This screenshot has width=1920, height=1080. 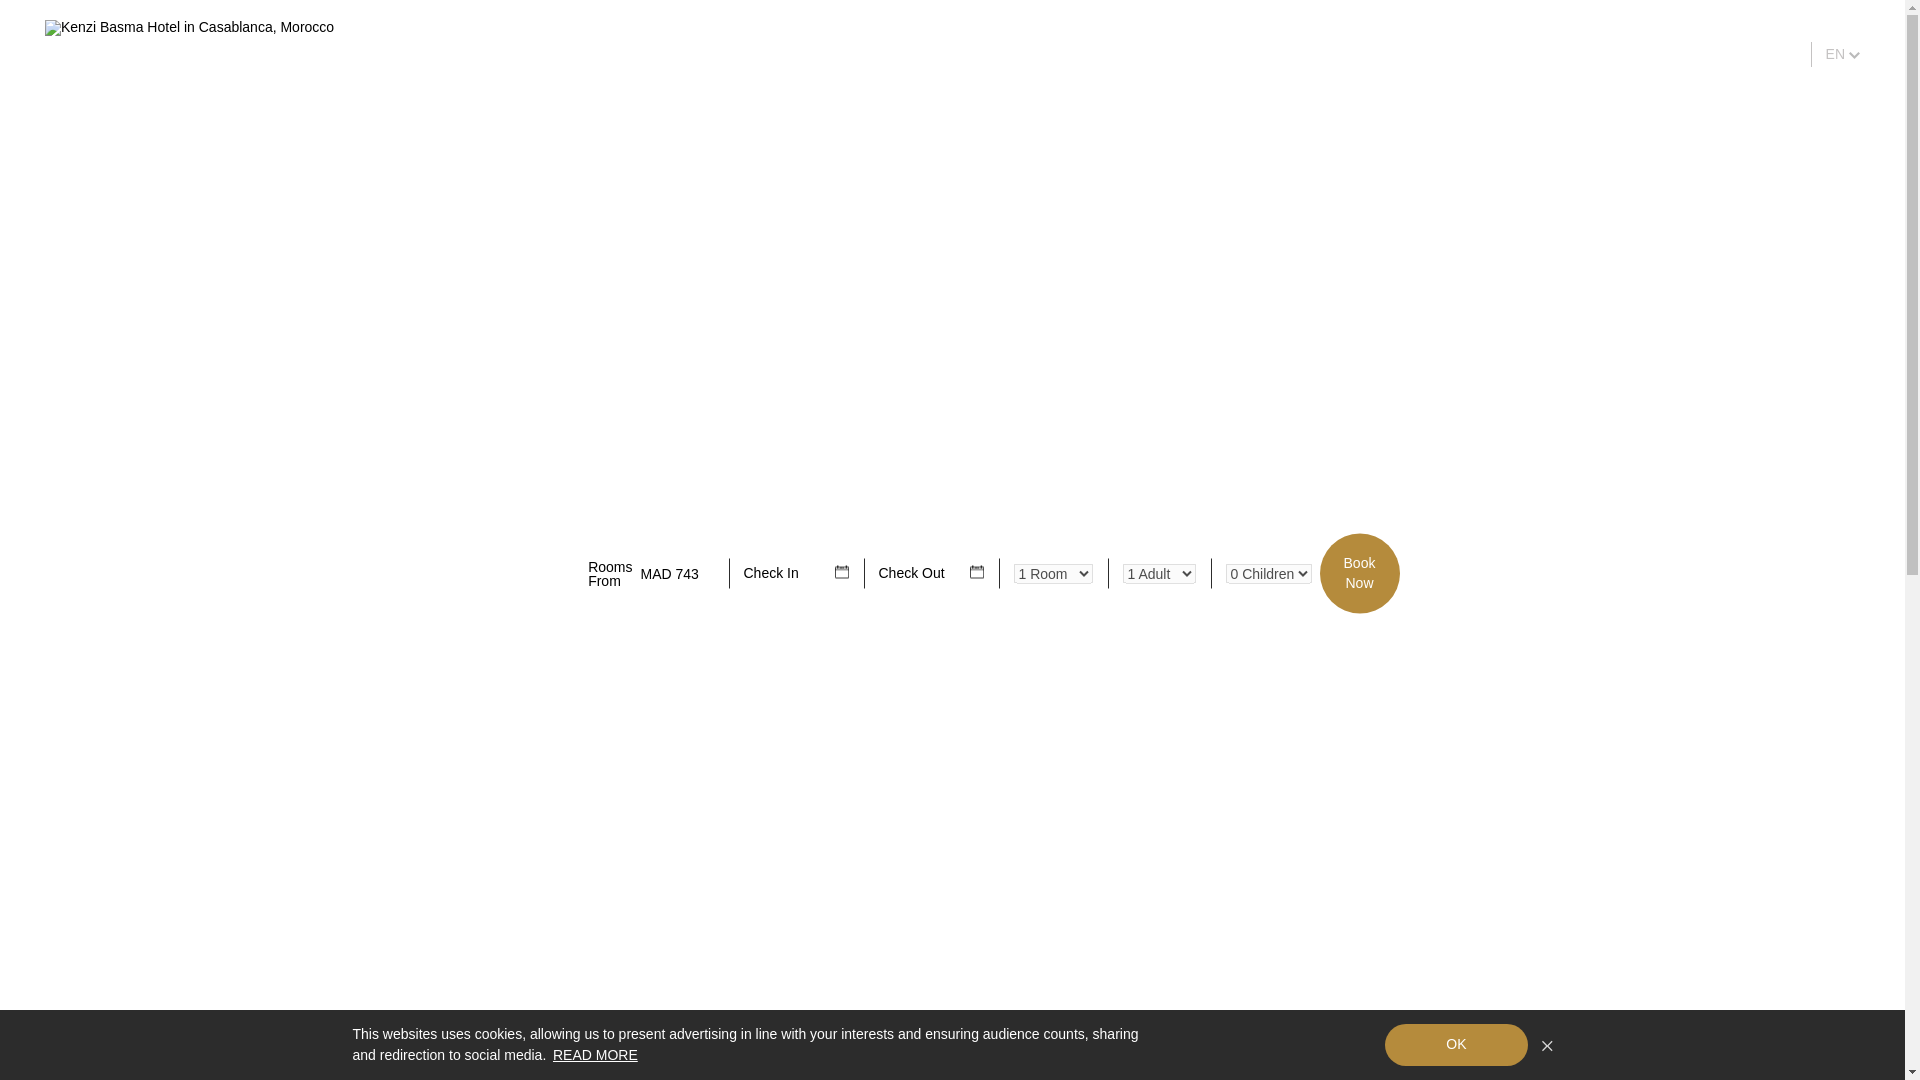 I want to click on SCROLL, so click(x=952, y=662).